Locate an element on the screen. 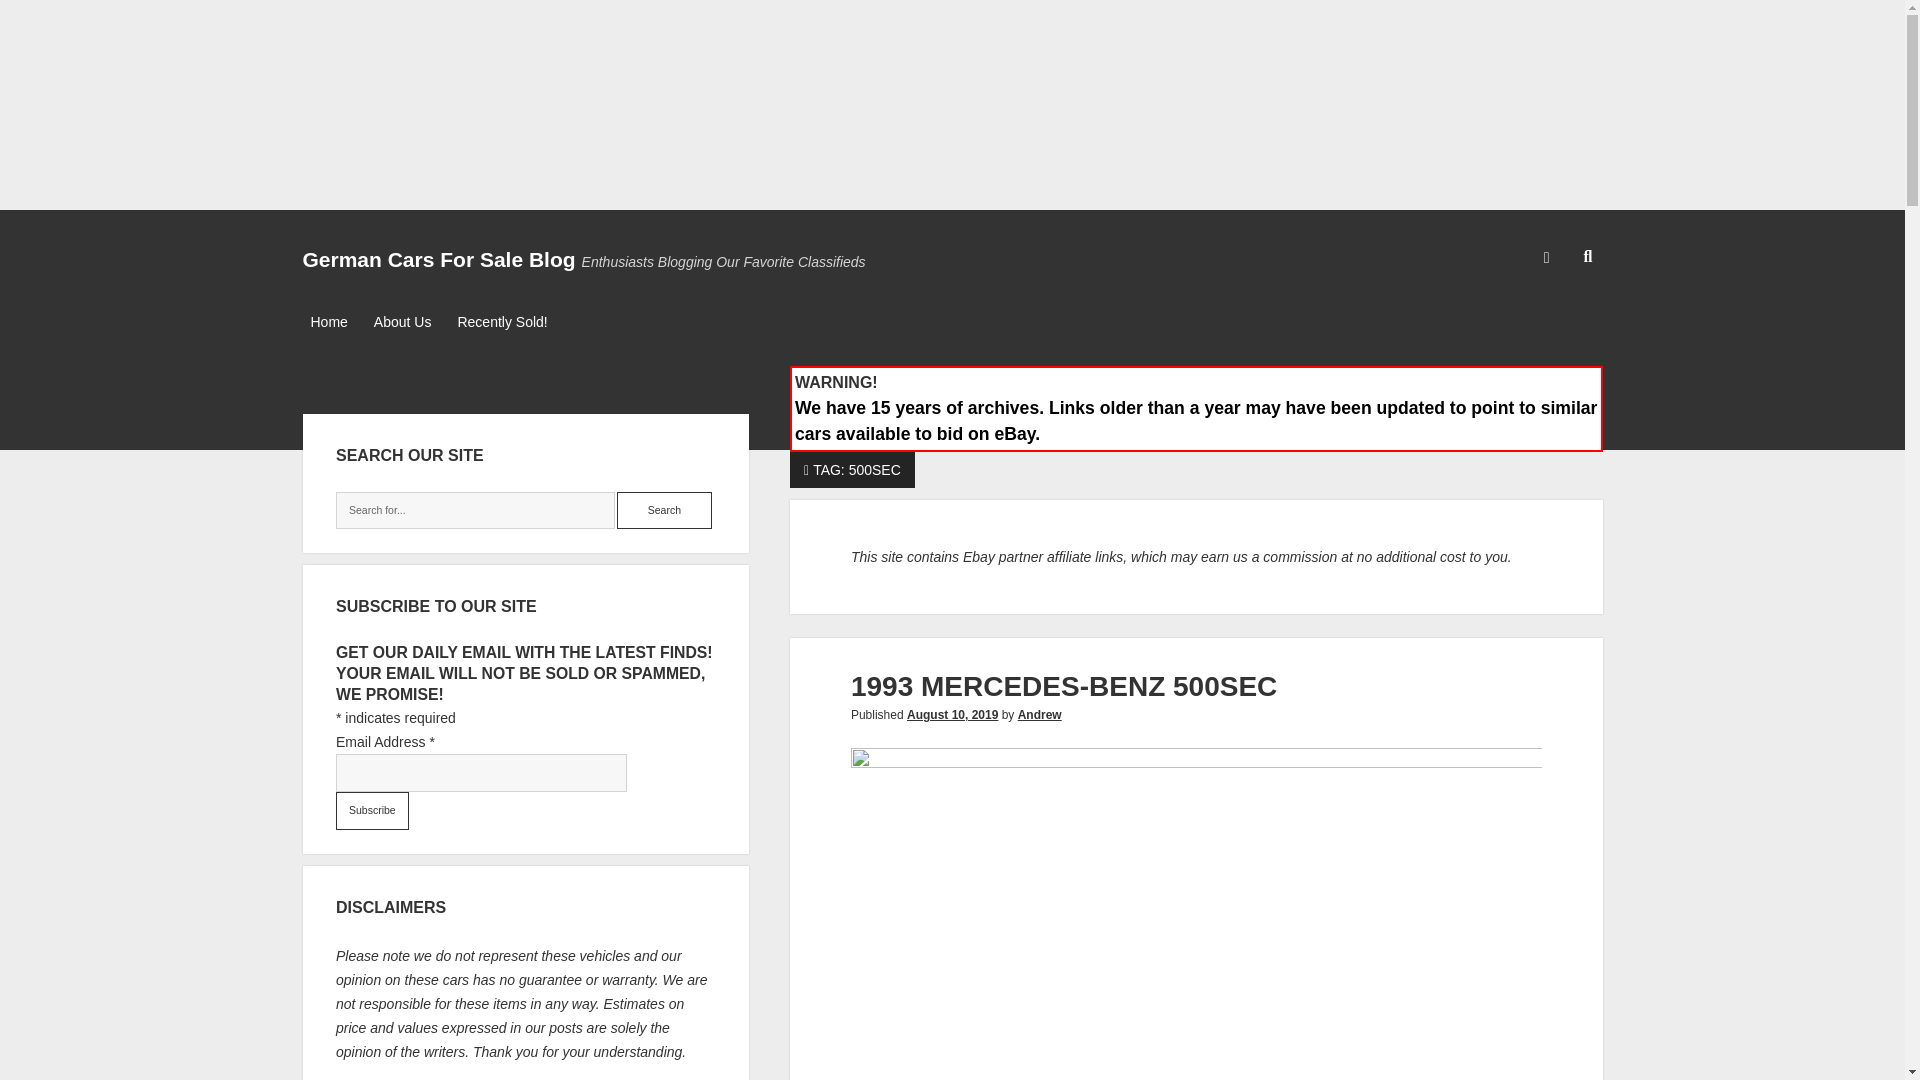  Home is located at coordinates (328, 322).